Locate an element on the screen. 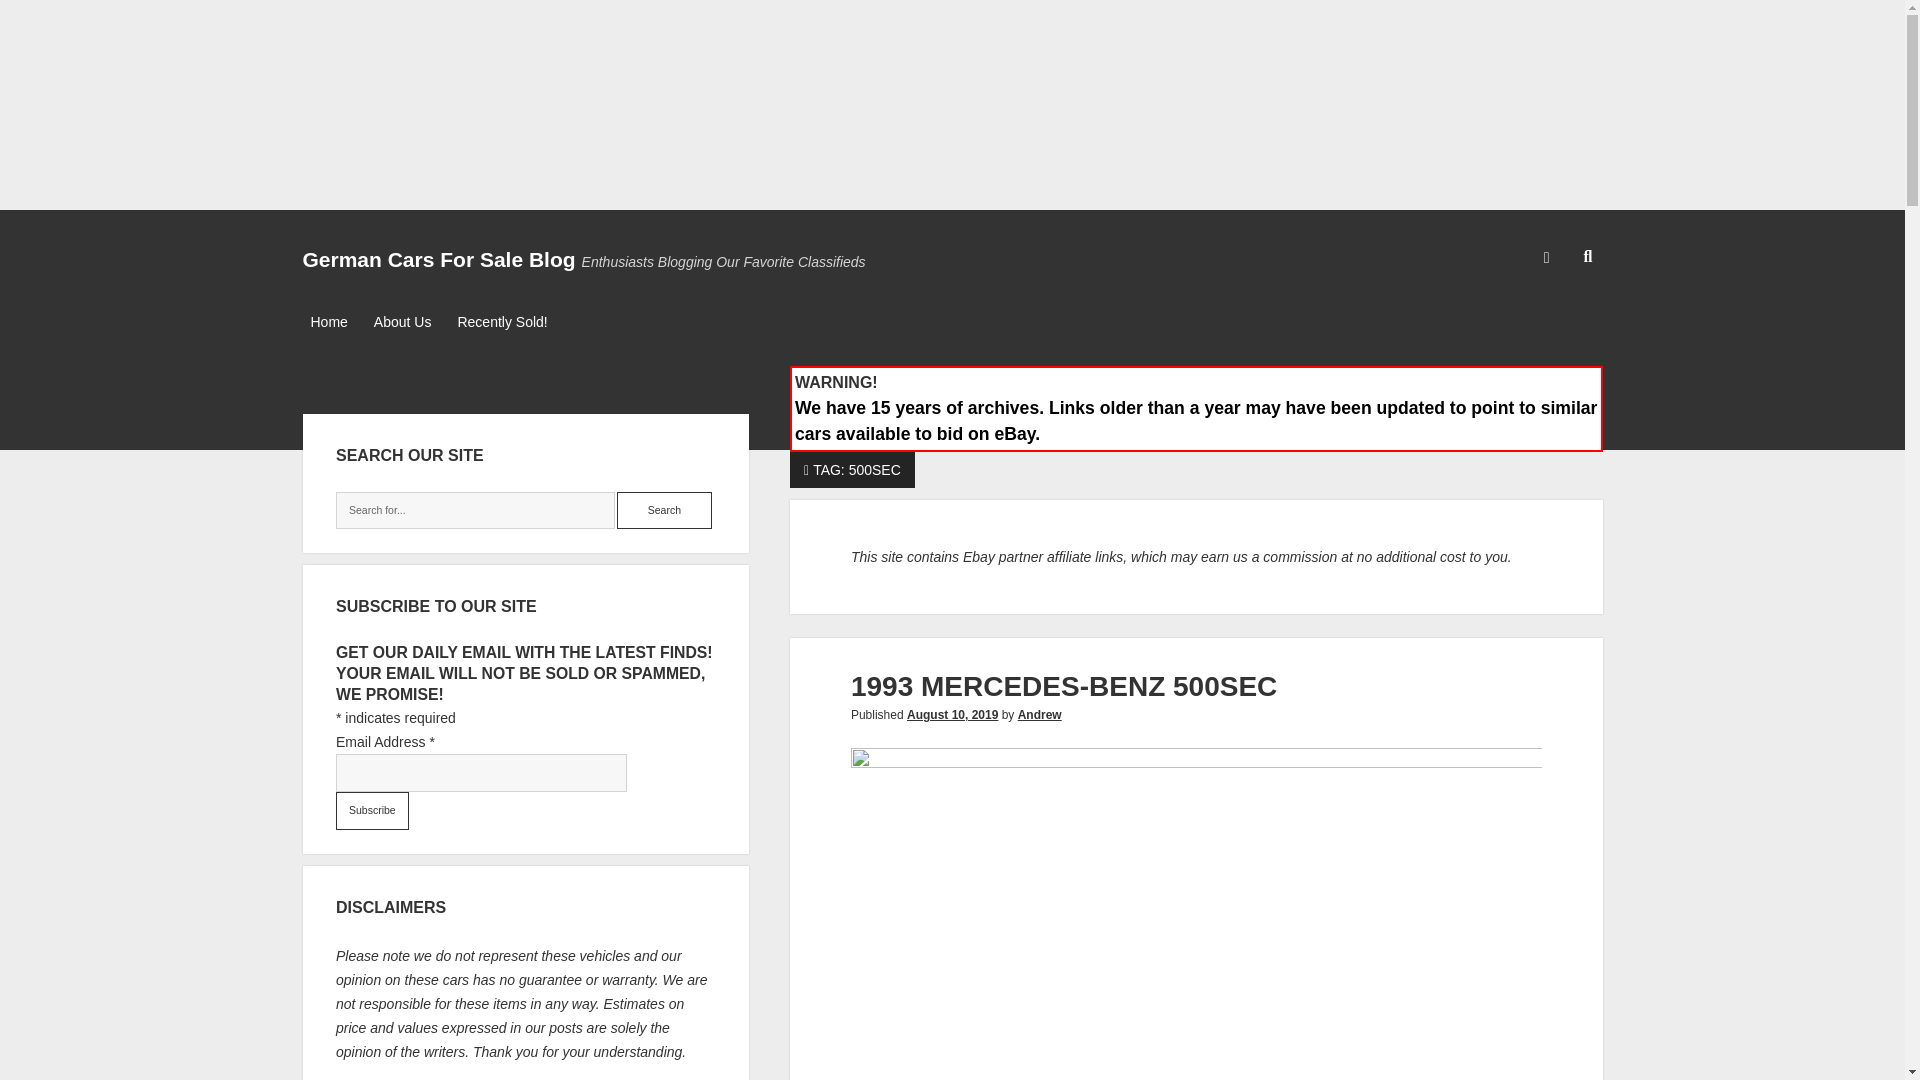  Home is located at coordinates (328, 322).